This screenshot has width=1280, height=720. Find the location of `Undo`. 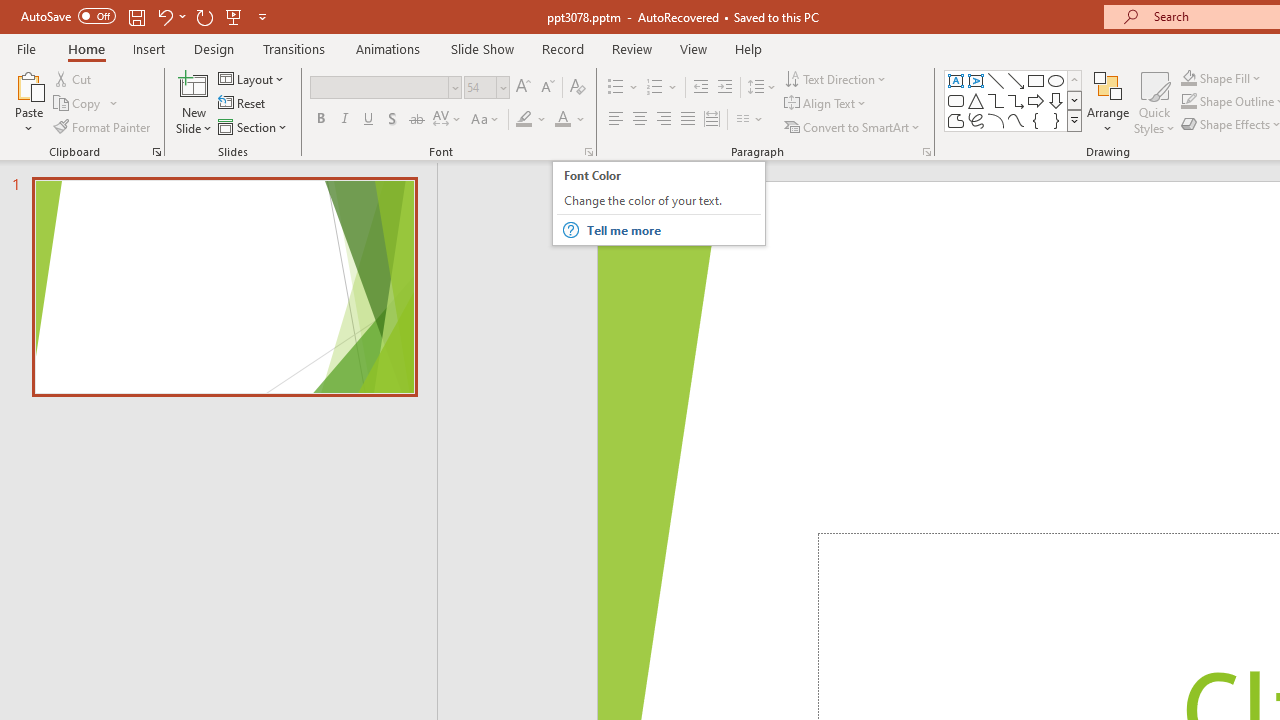

Undo is located at coordinates (654, 88).